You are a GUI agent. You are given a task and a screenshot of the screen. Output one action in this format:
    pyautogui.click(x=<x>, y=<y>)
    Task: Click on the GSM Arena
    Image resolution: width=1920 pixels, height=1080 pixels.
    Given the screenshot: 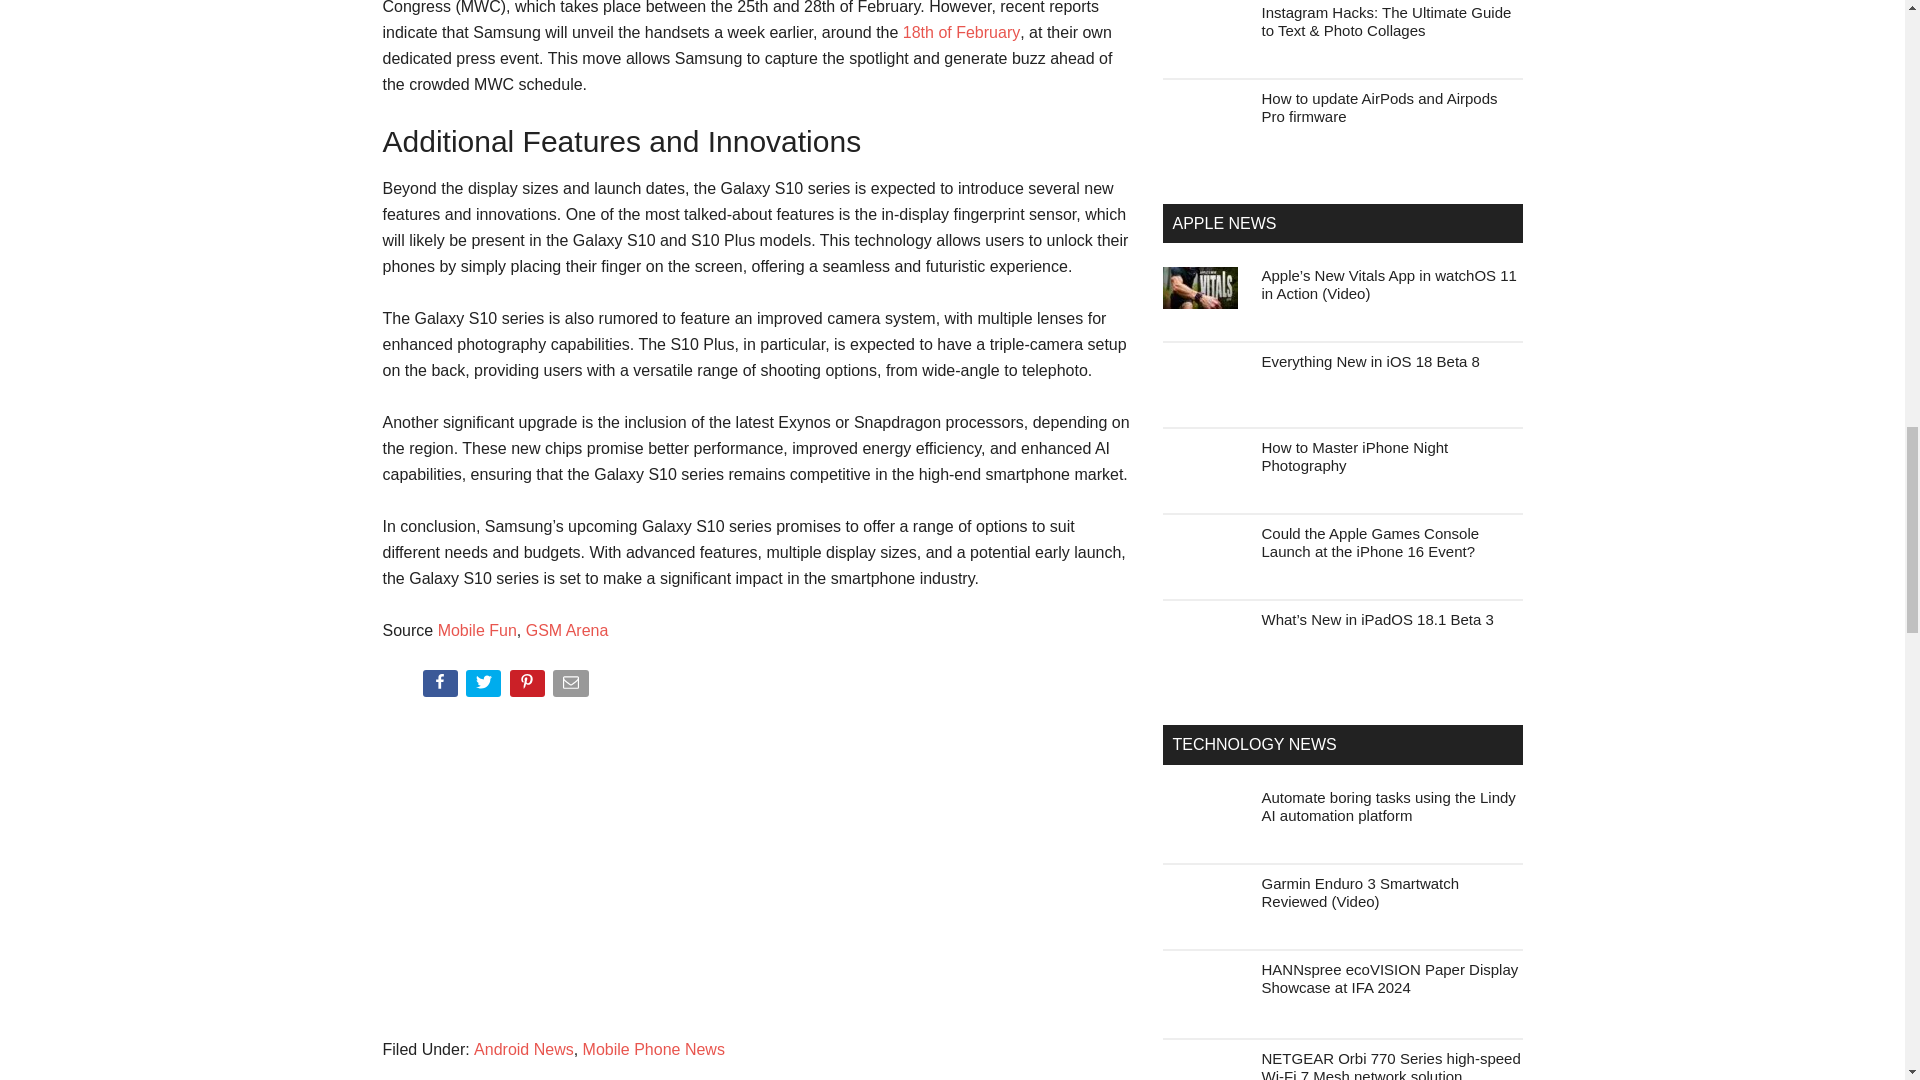 What is the action you would take?
    pyautogui.click(x=567, y=630)
    